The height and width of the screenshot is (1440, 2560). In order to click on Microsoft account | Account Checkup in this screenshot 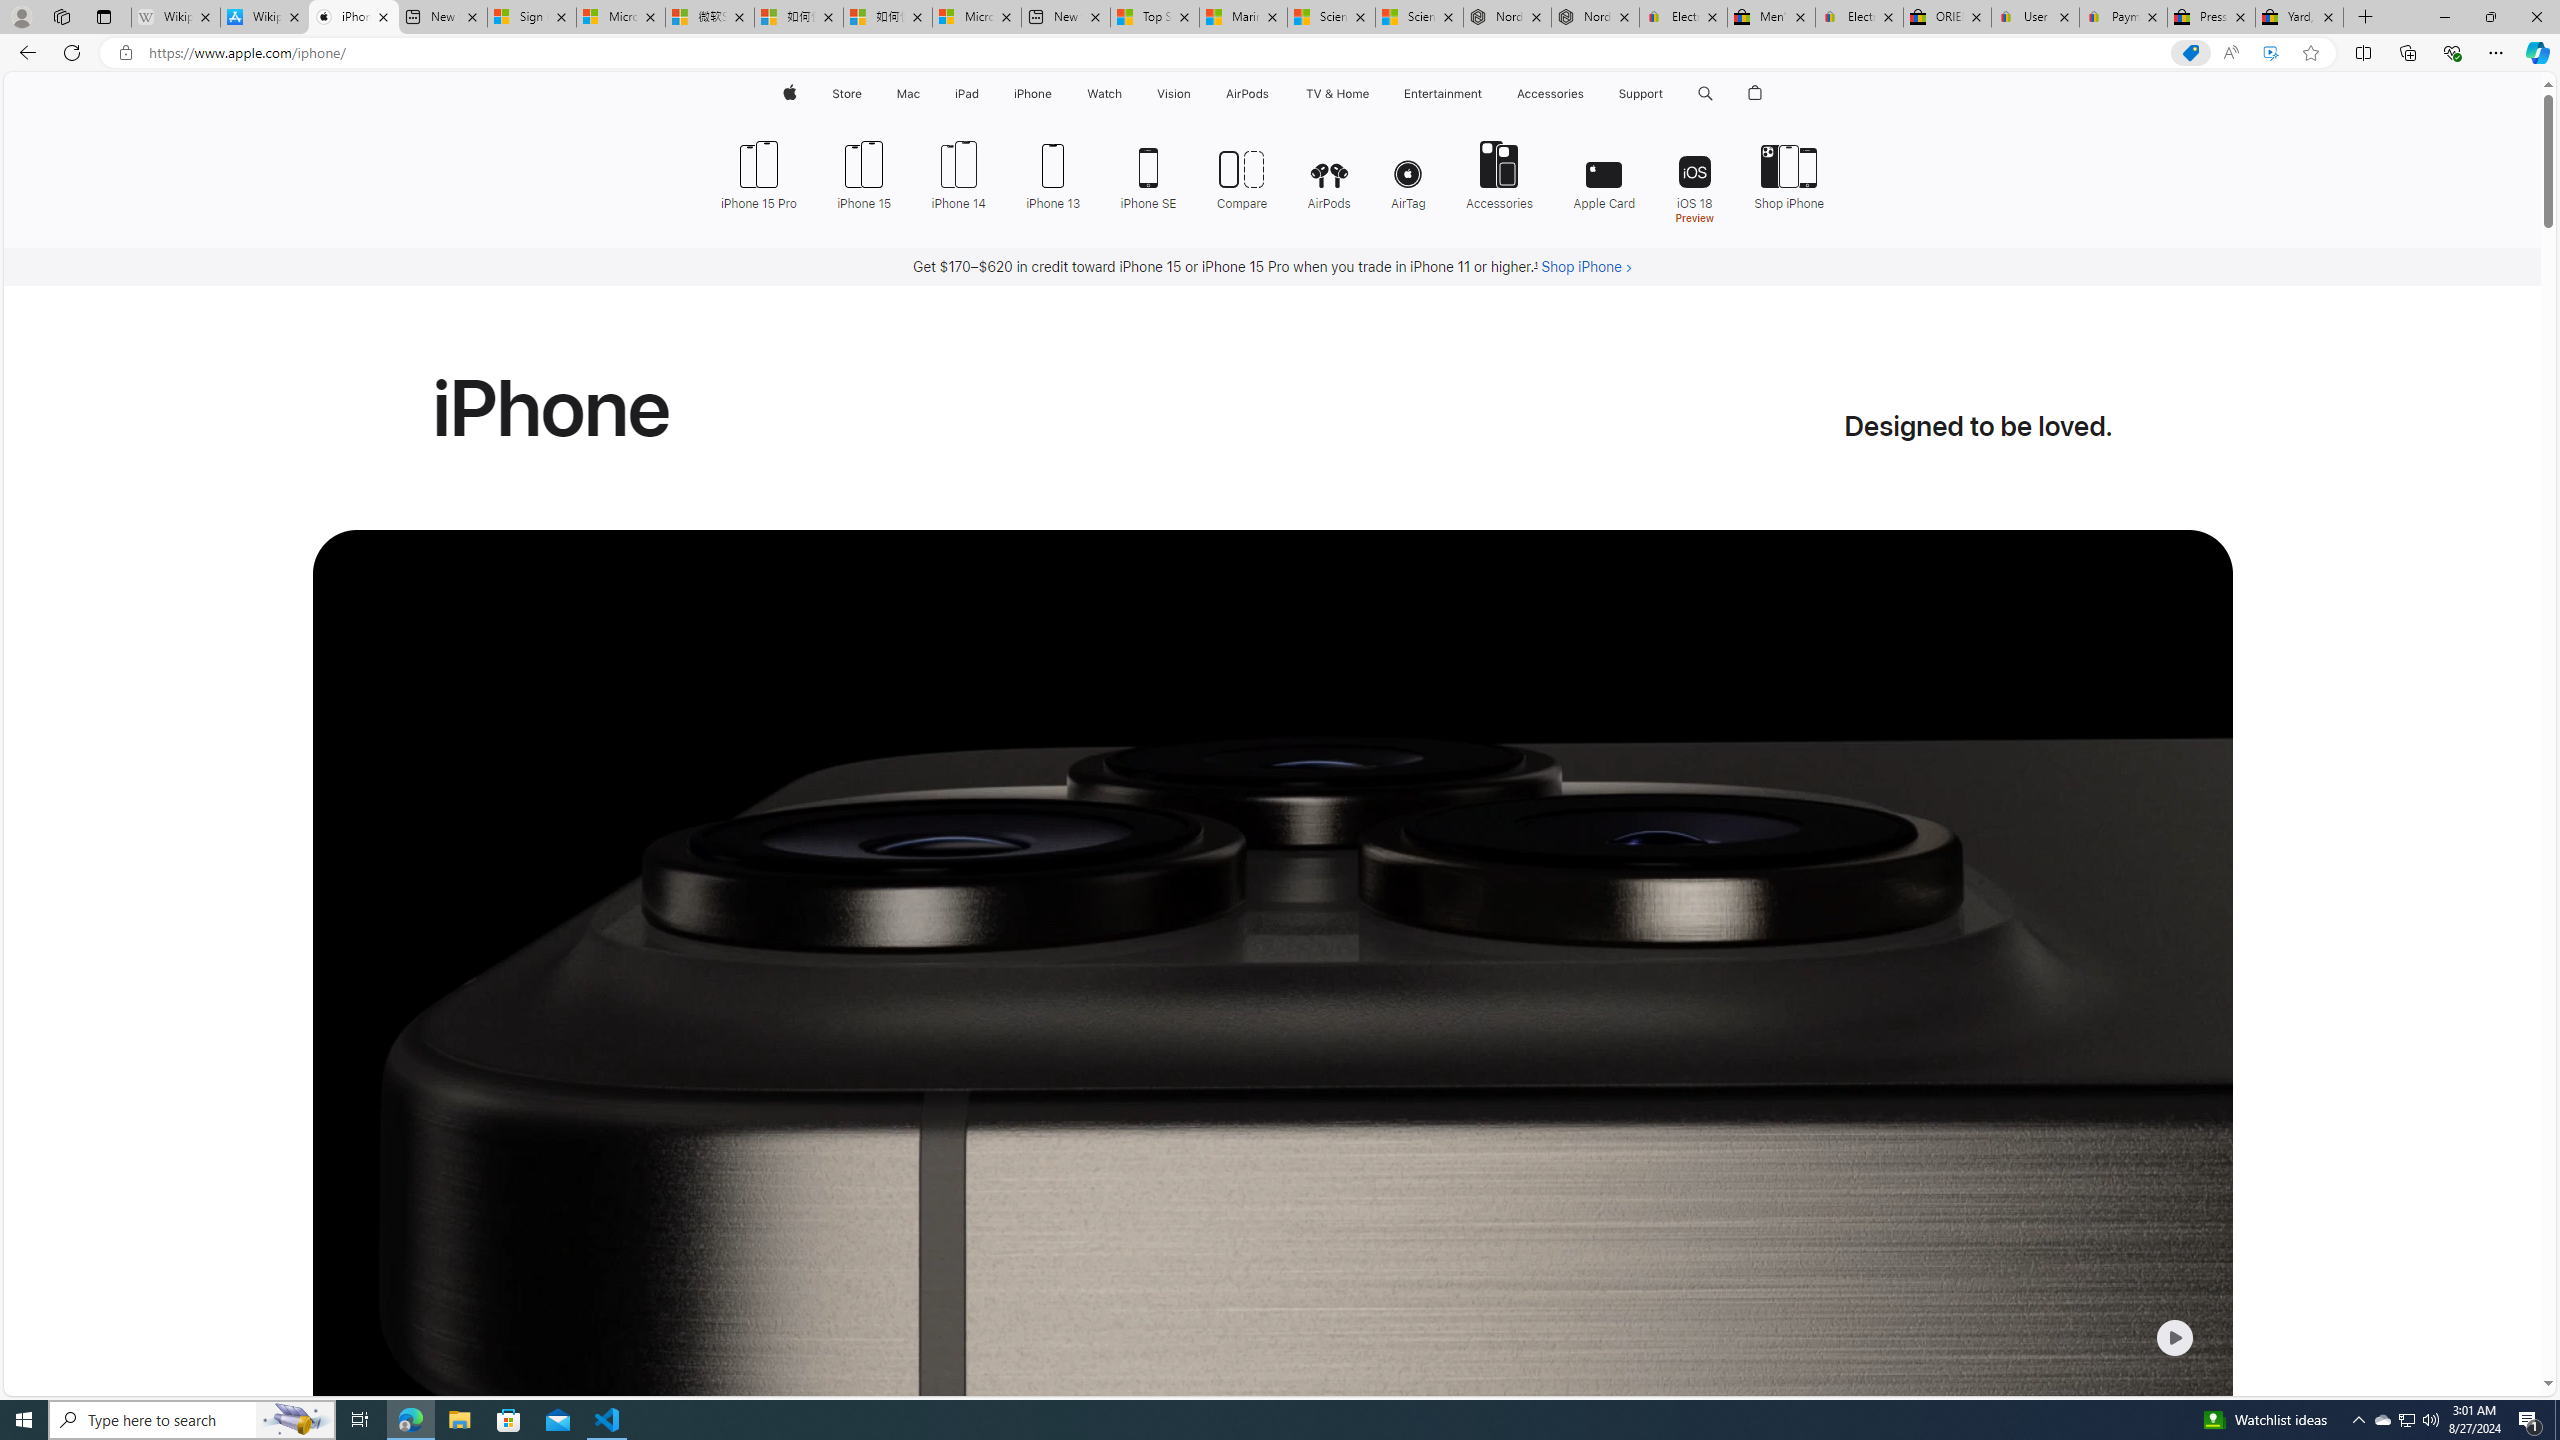, I will do `click(976, 17)`.